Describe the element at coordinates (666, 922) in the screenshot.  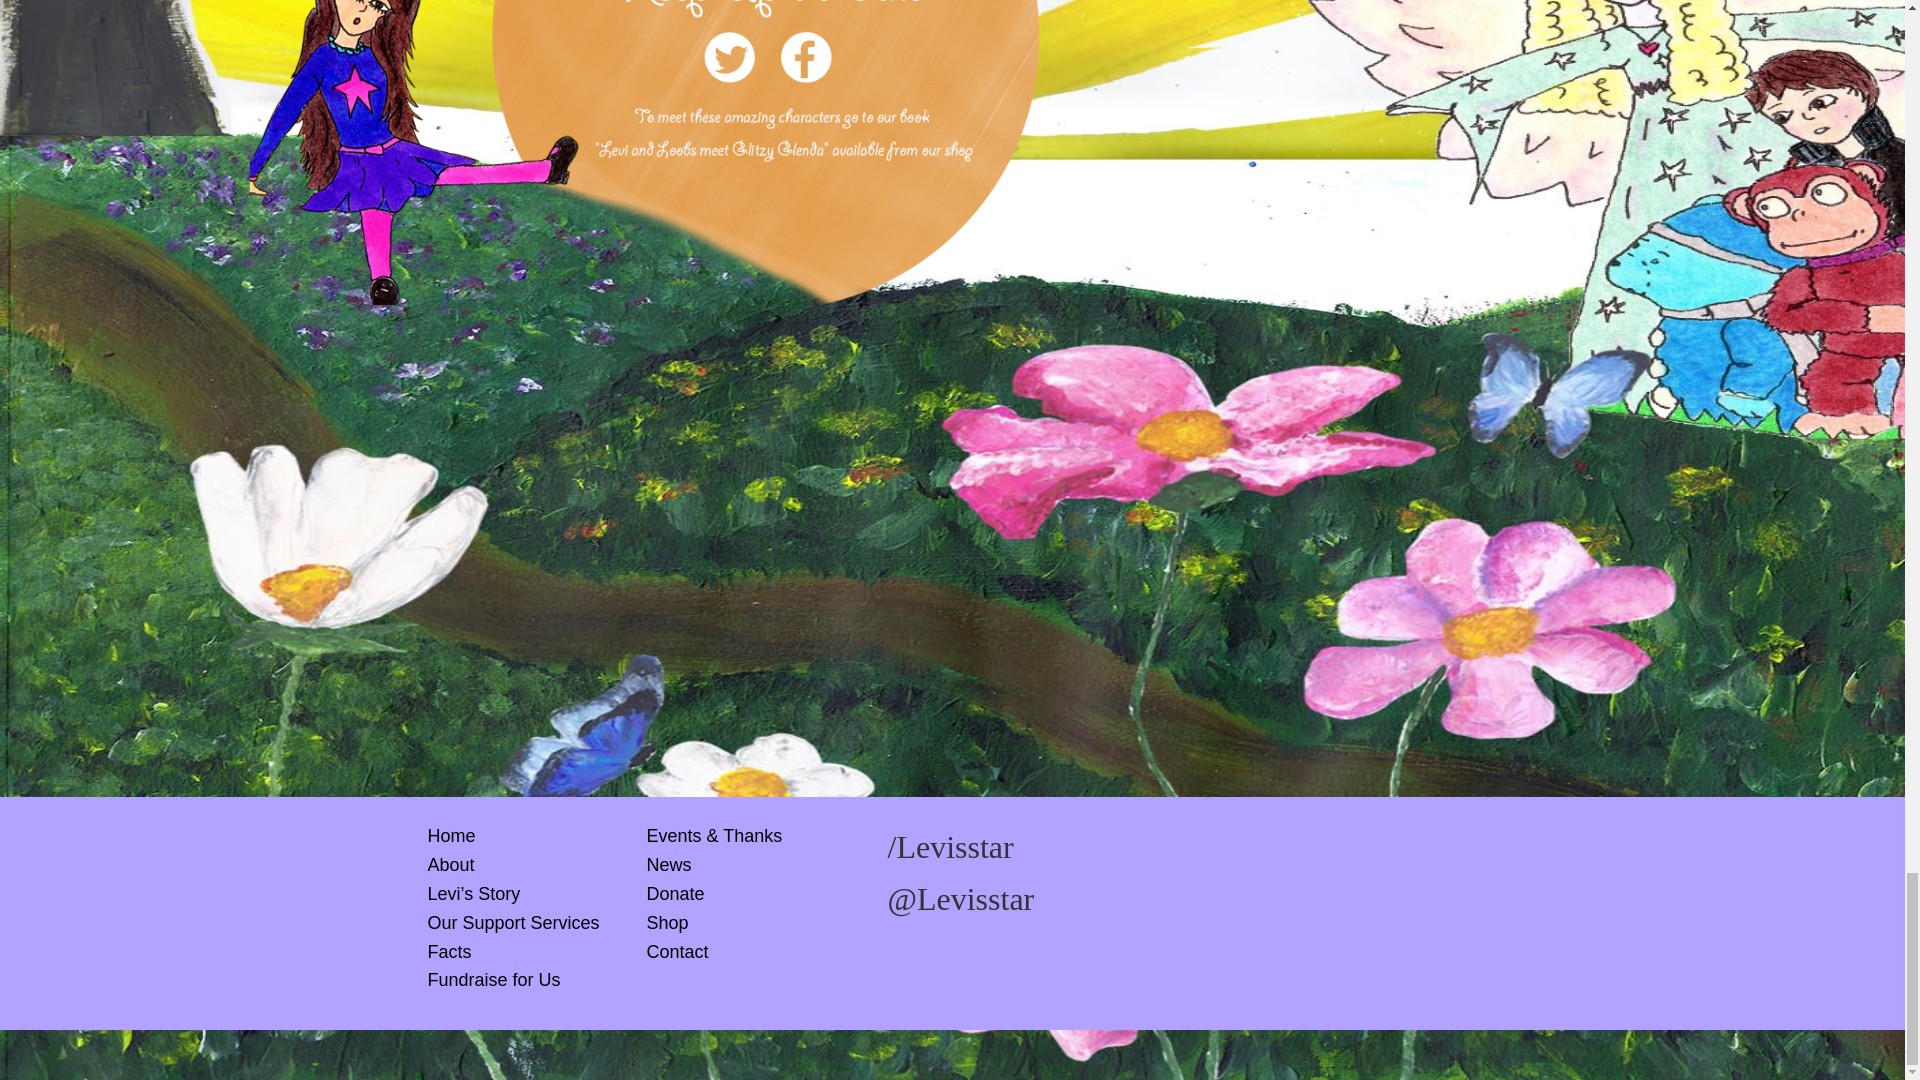
I see `Shop` at that location.